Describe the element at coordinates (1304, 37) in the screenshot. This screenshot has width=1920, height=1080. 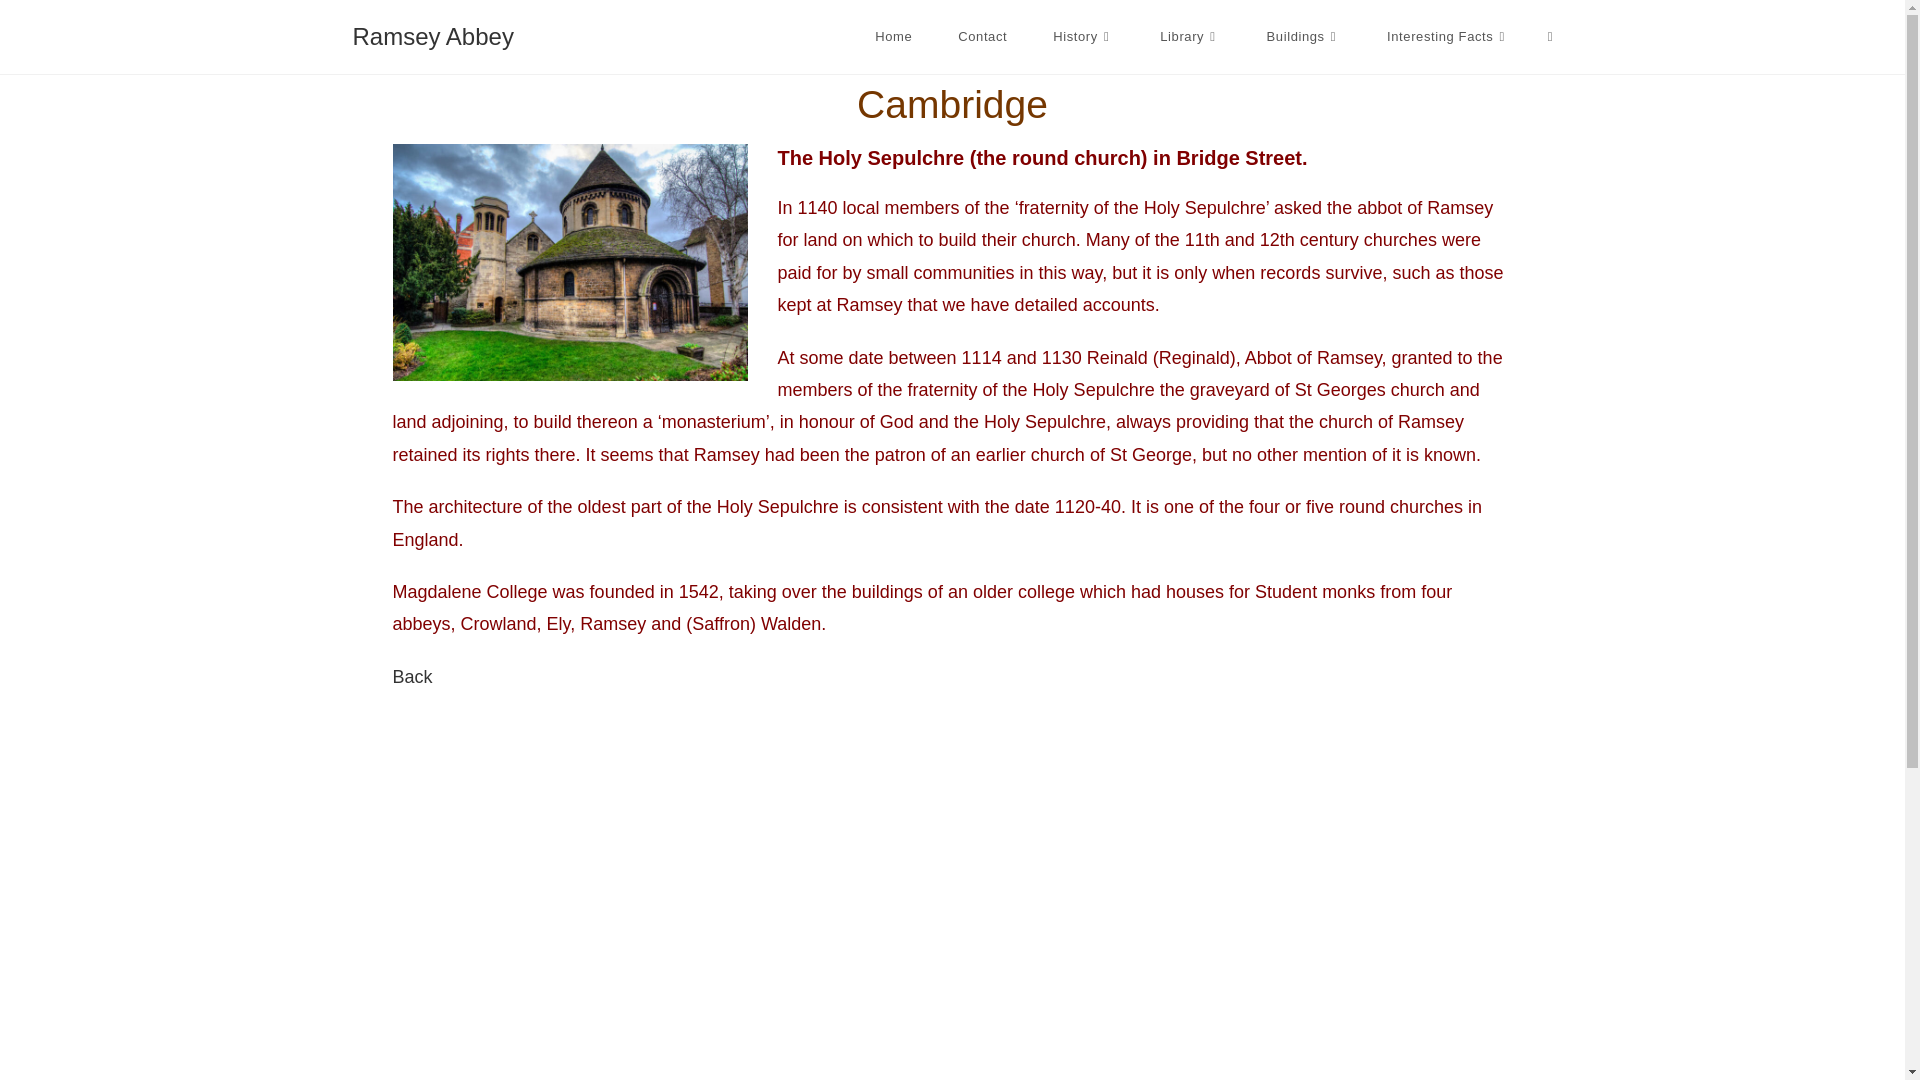
I see `Buildings` at that location.